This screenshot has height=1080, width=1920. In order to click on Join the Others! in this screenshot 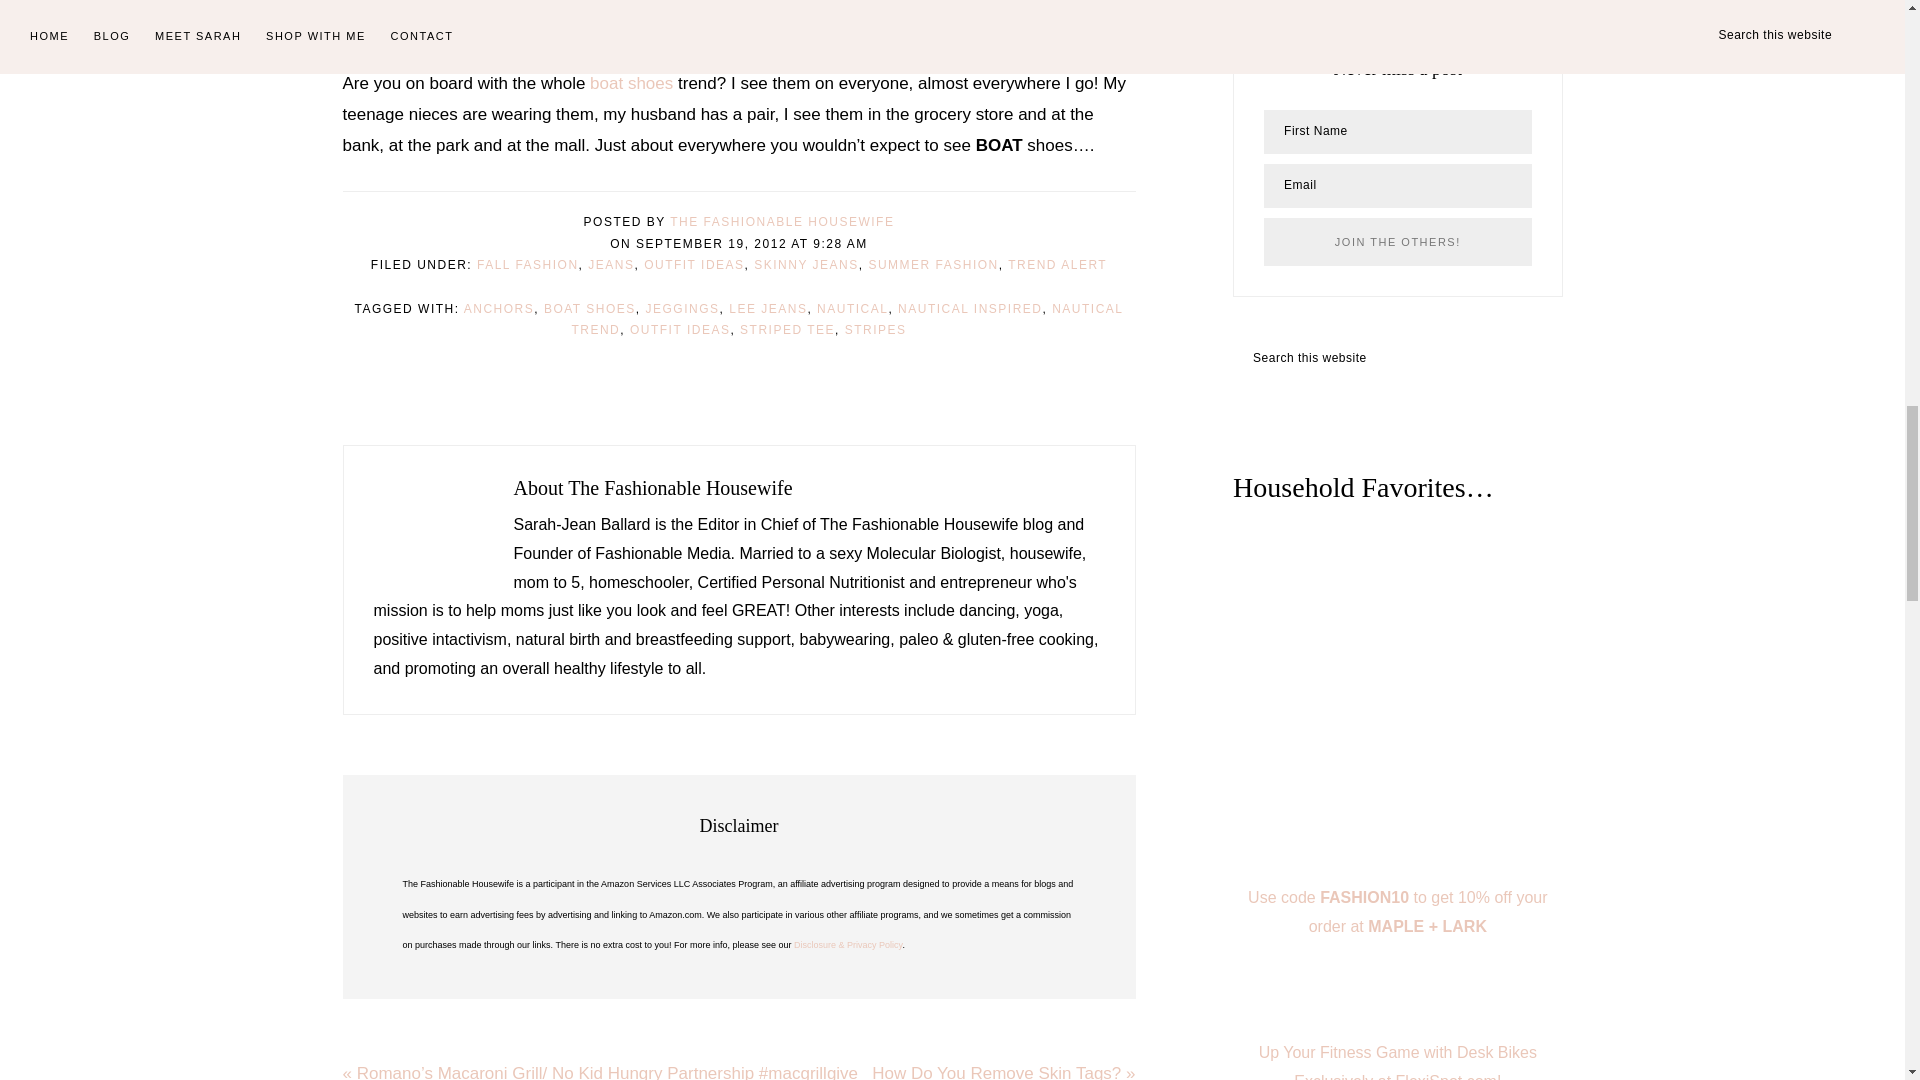, I will do `click(1396, 242)`.